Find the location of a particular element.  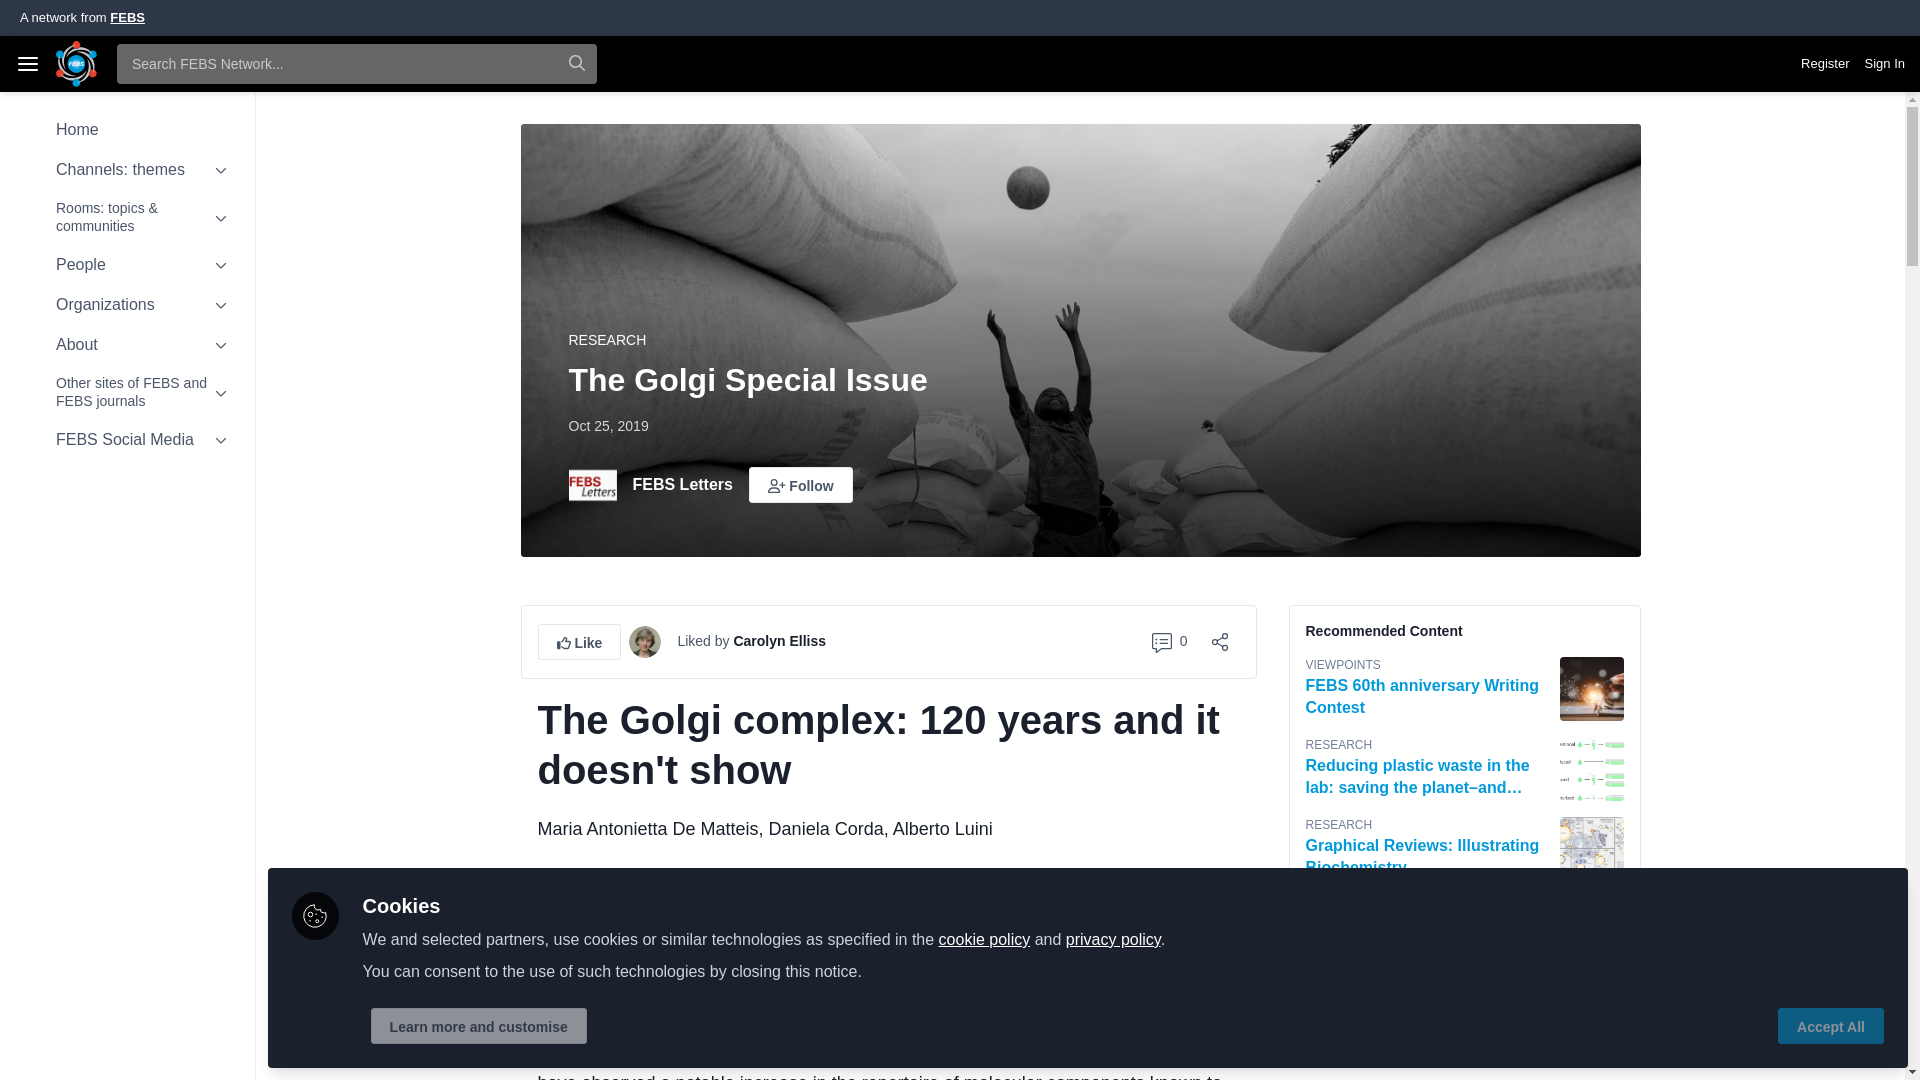

People is located at coordinates (127, 264).